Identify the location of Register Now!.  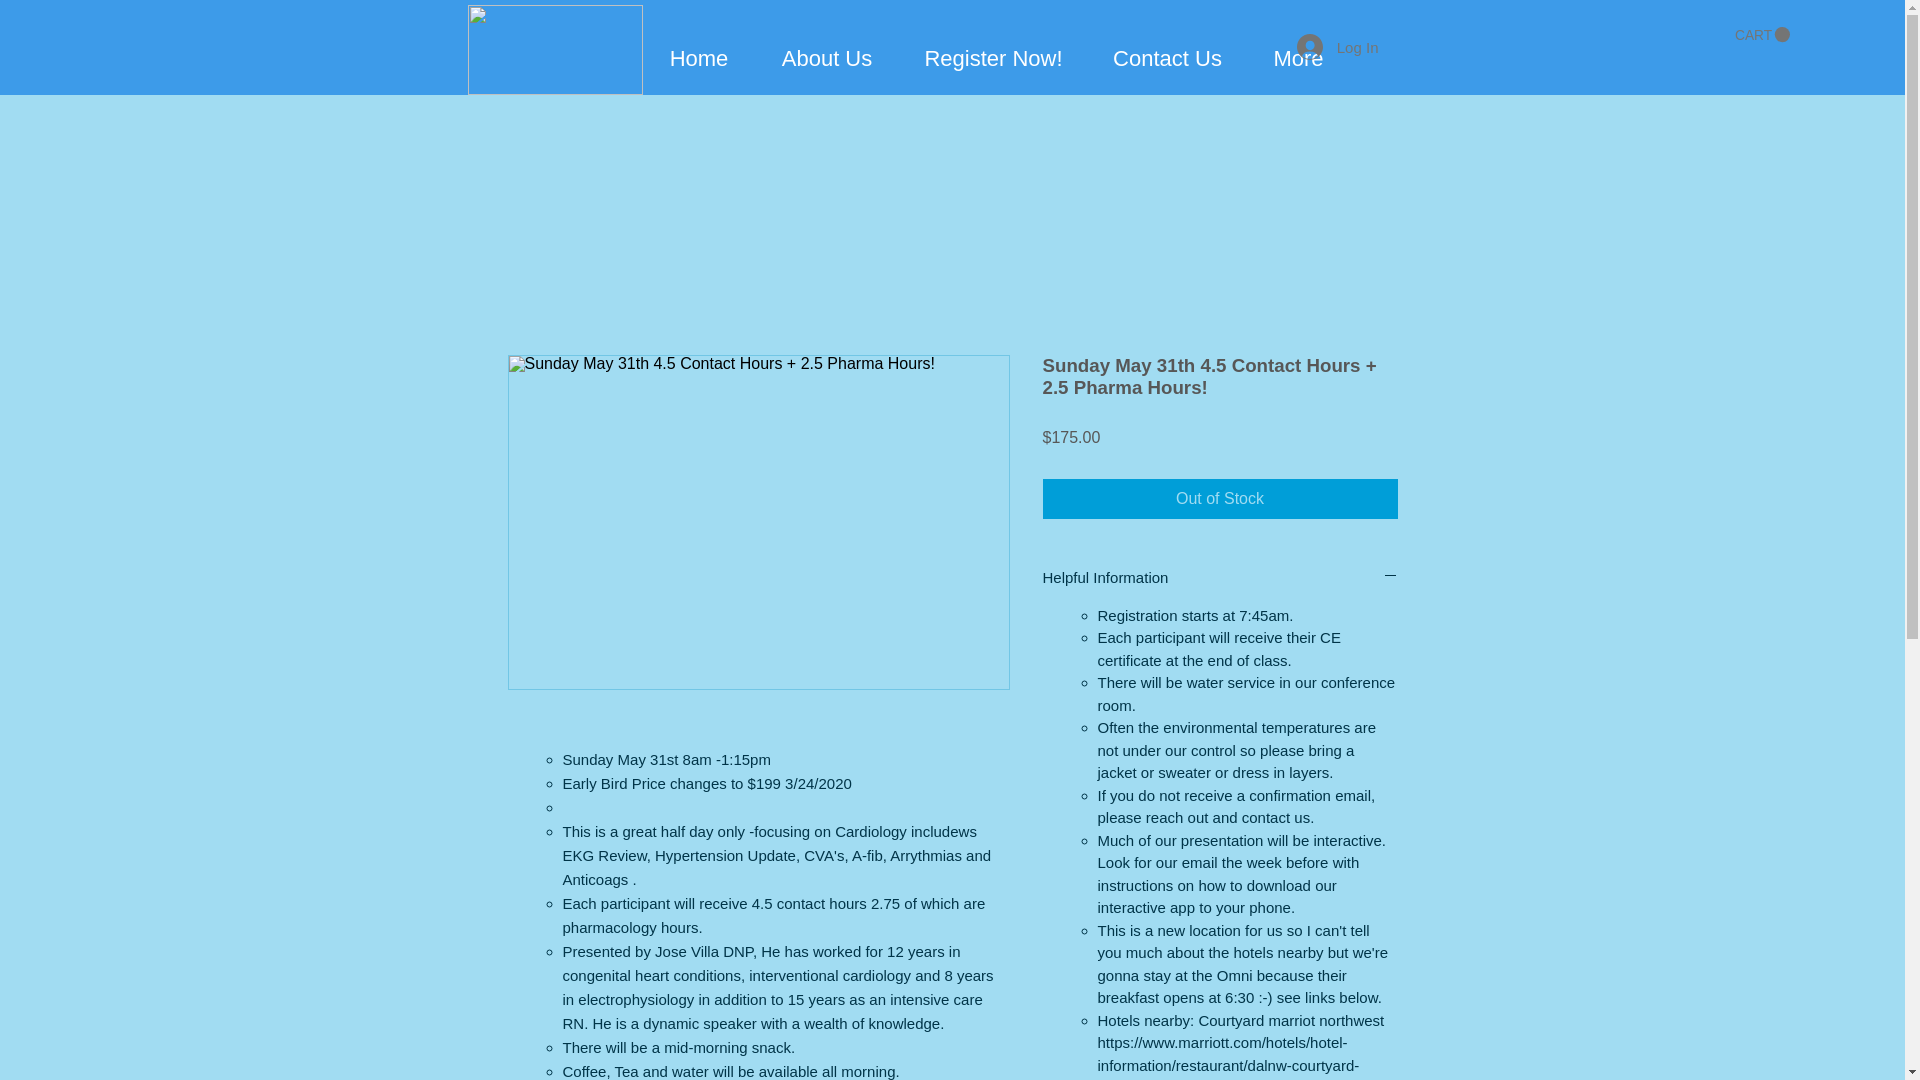
(993, 58).